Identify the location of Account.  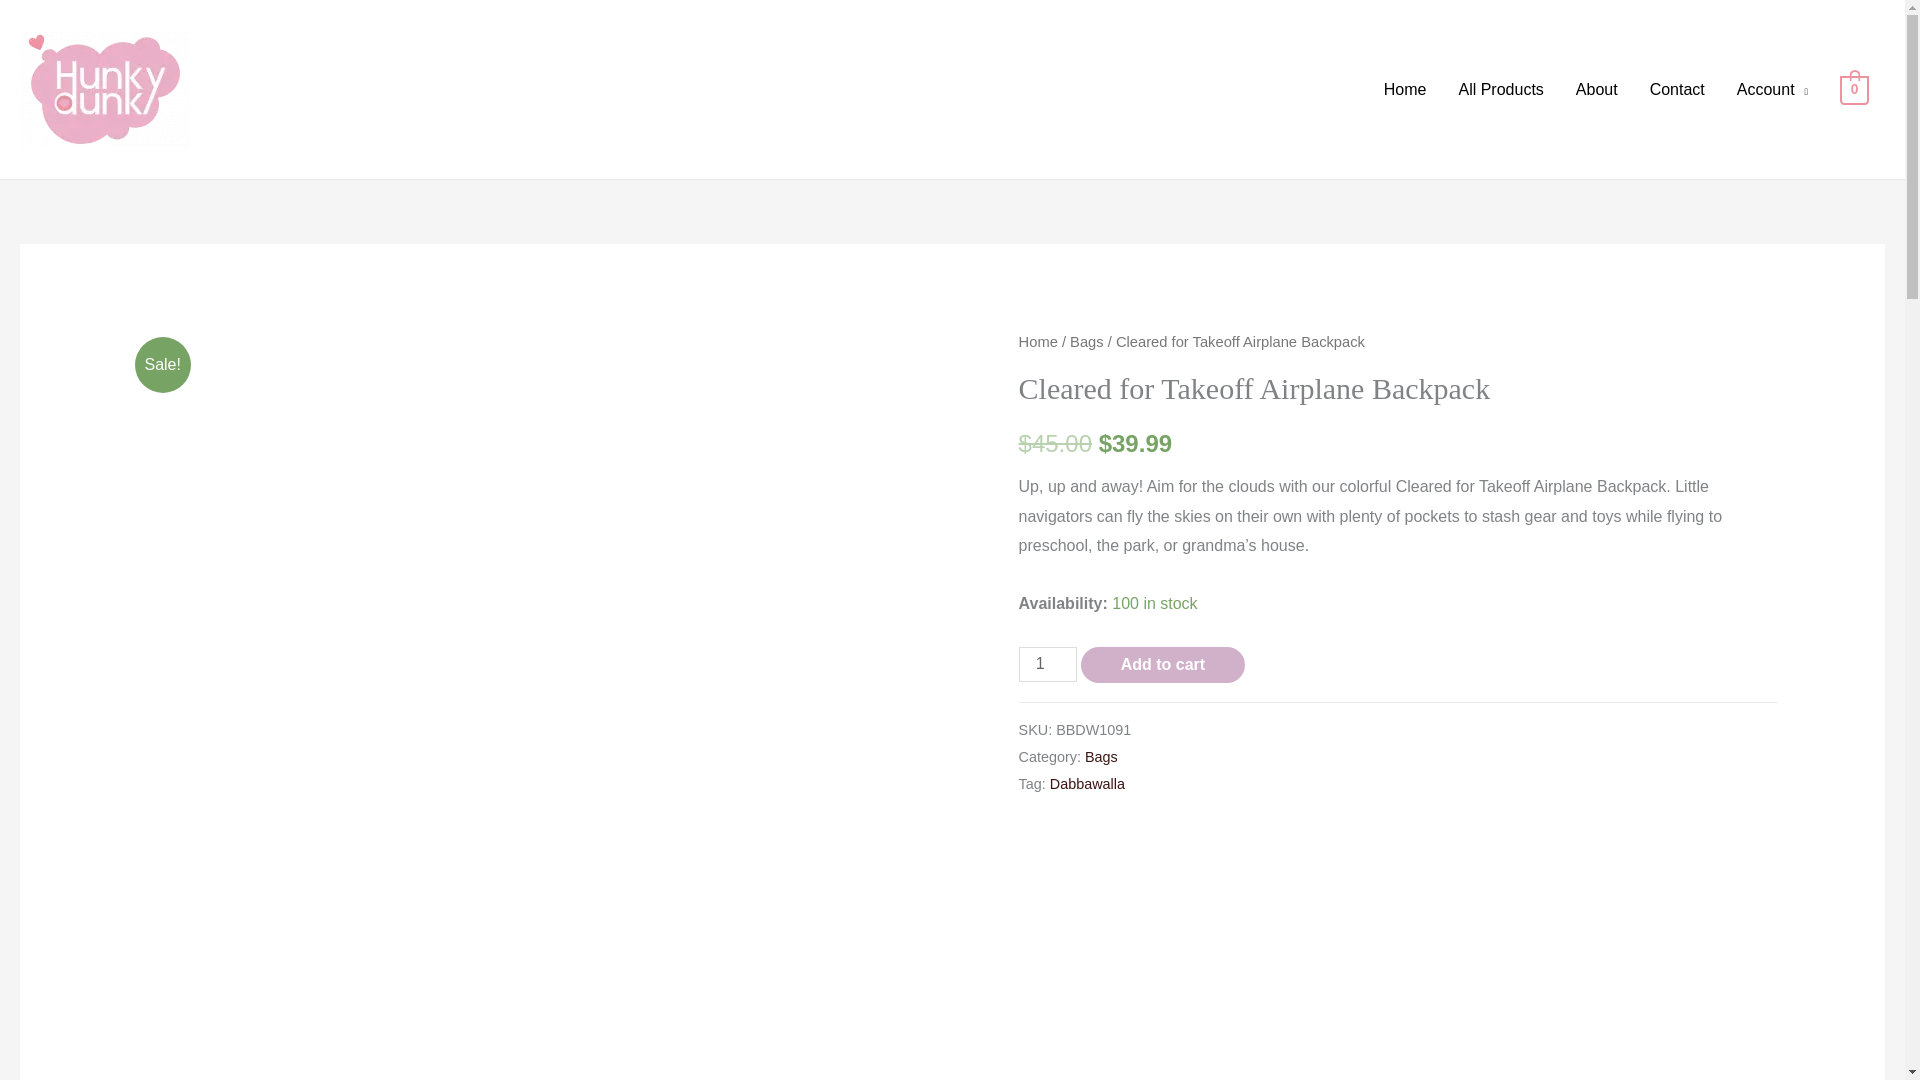
(1772, 90).